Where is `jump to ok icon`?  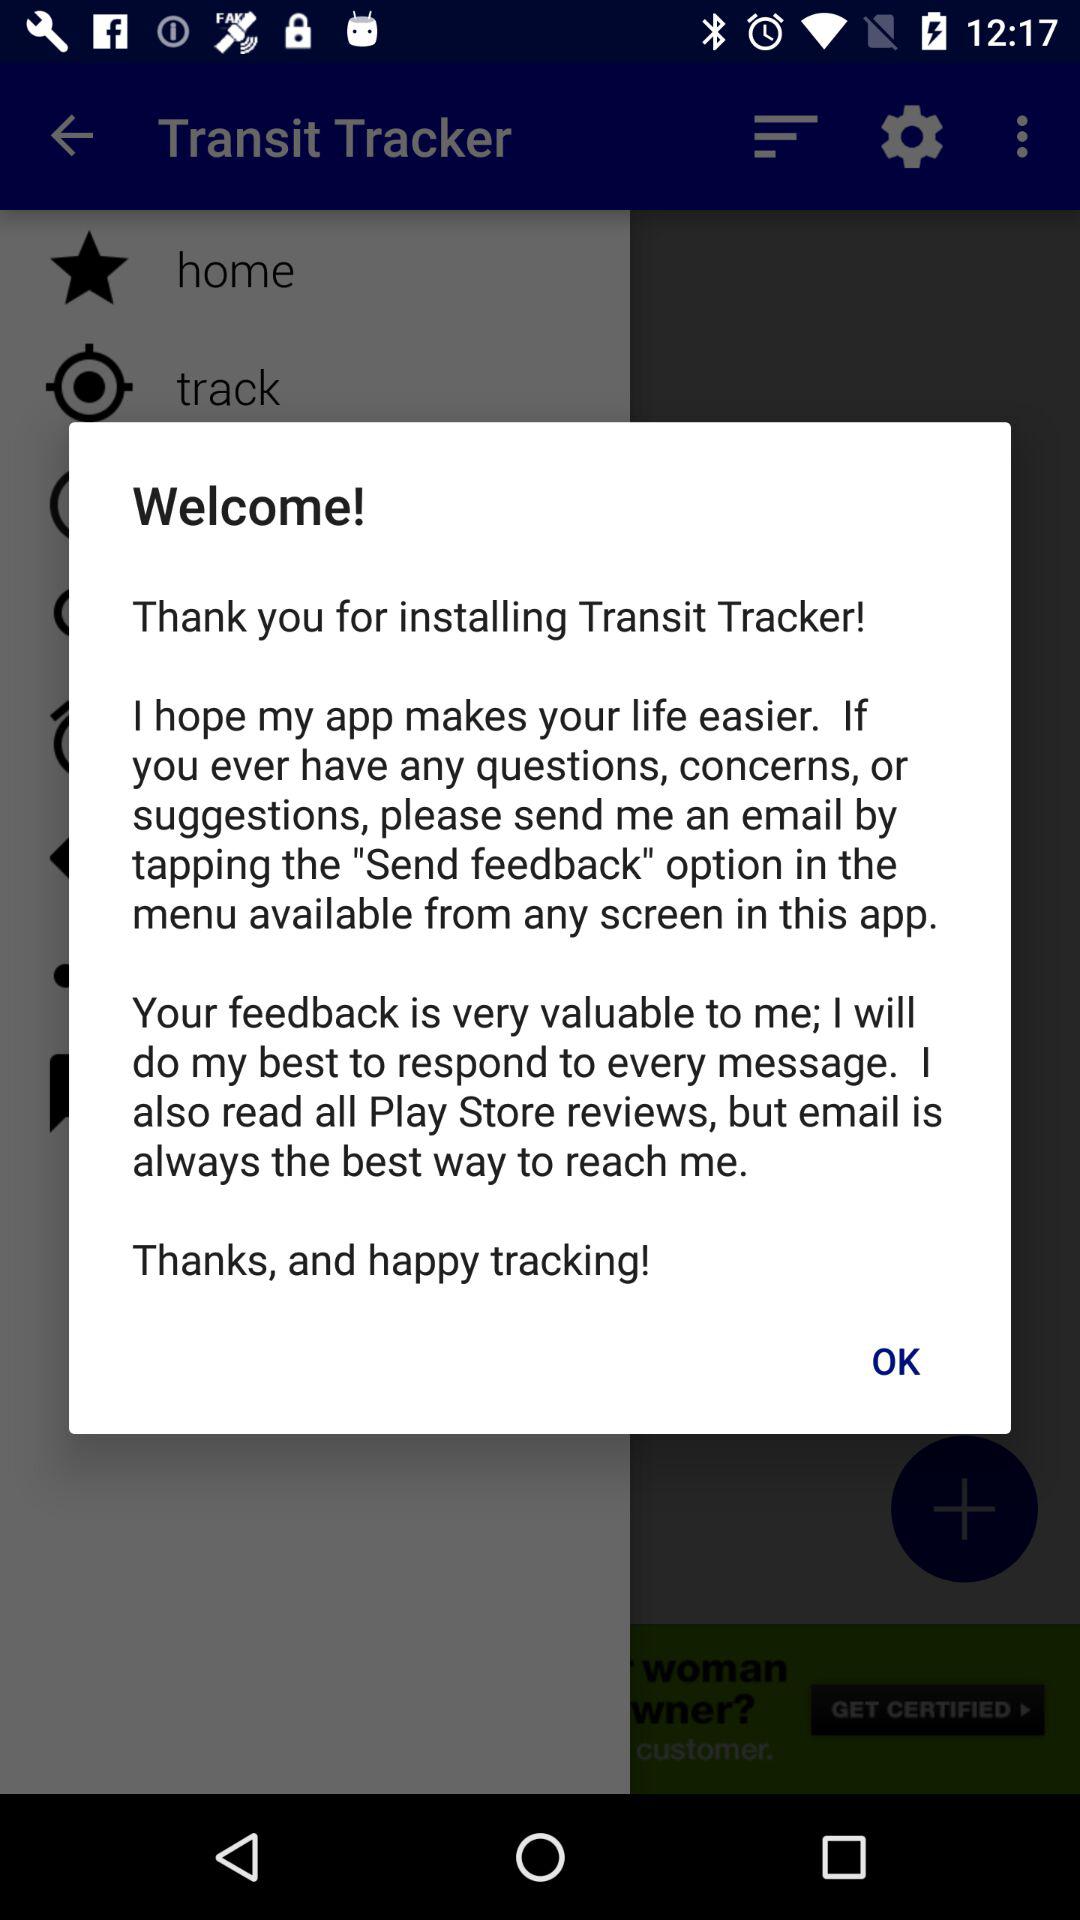
jump to ok icon is located at coordinates (895, 1360).